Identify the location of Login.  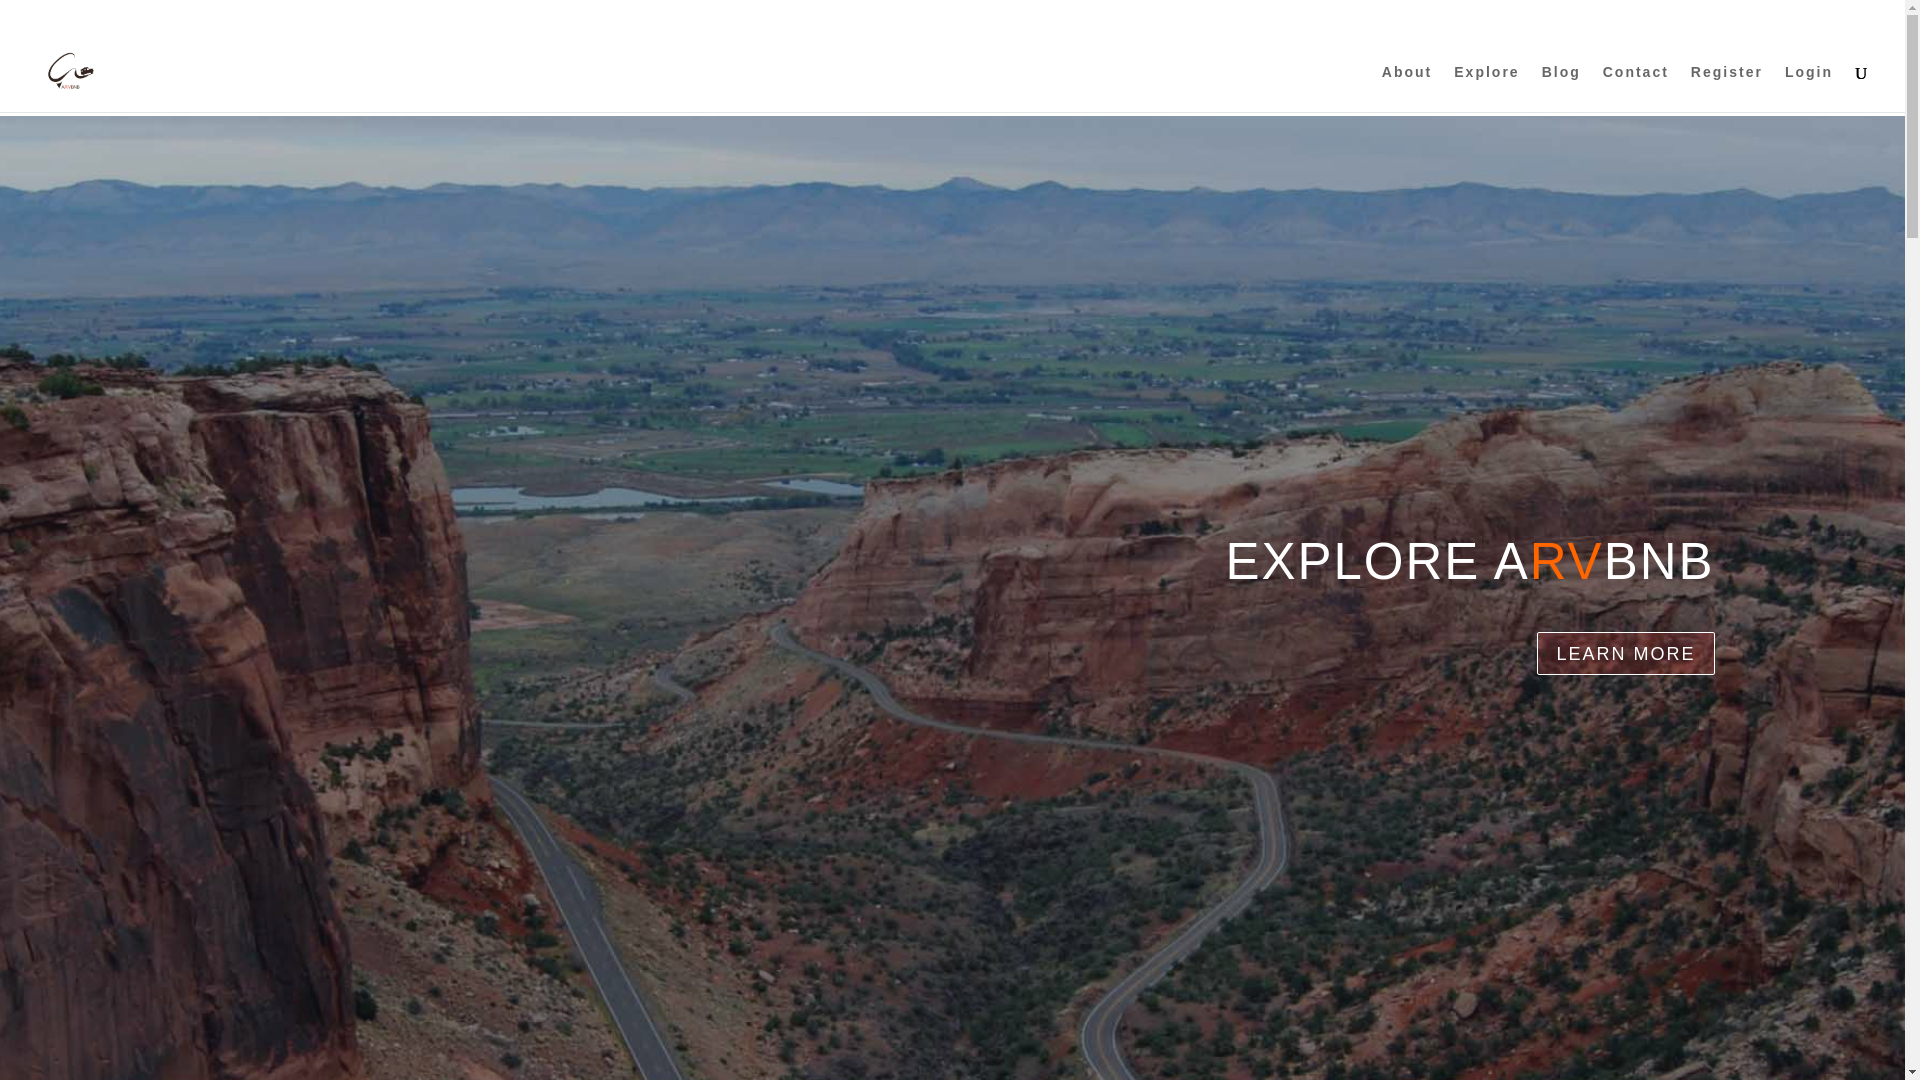
(1809, 88).